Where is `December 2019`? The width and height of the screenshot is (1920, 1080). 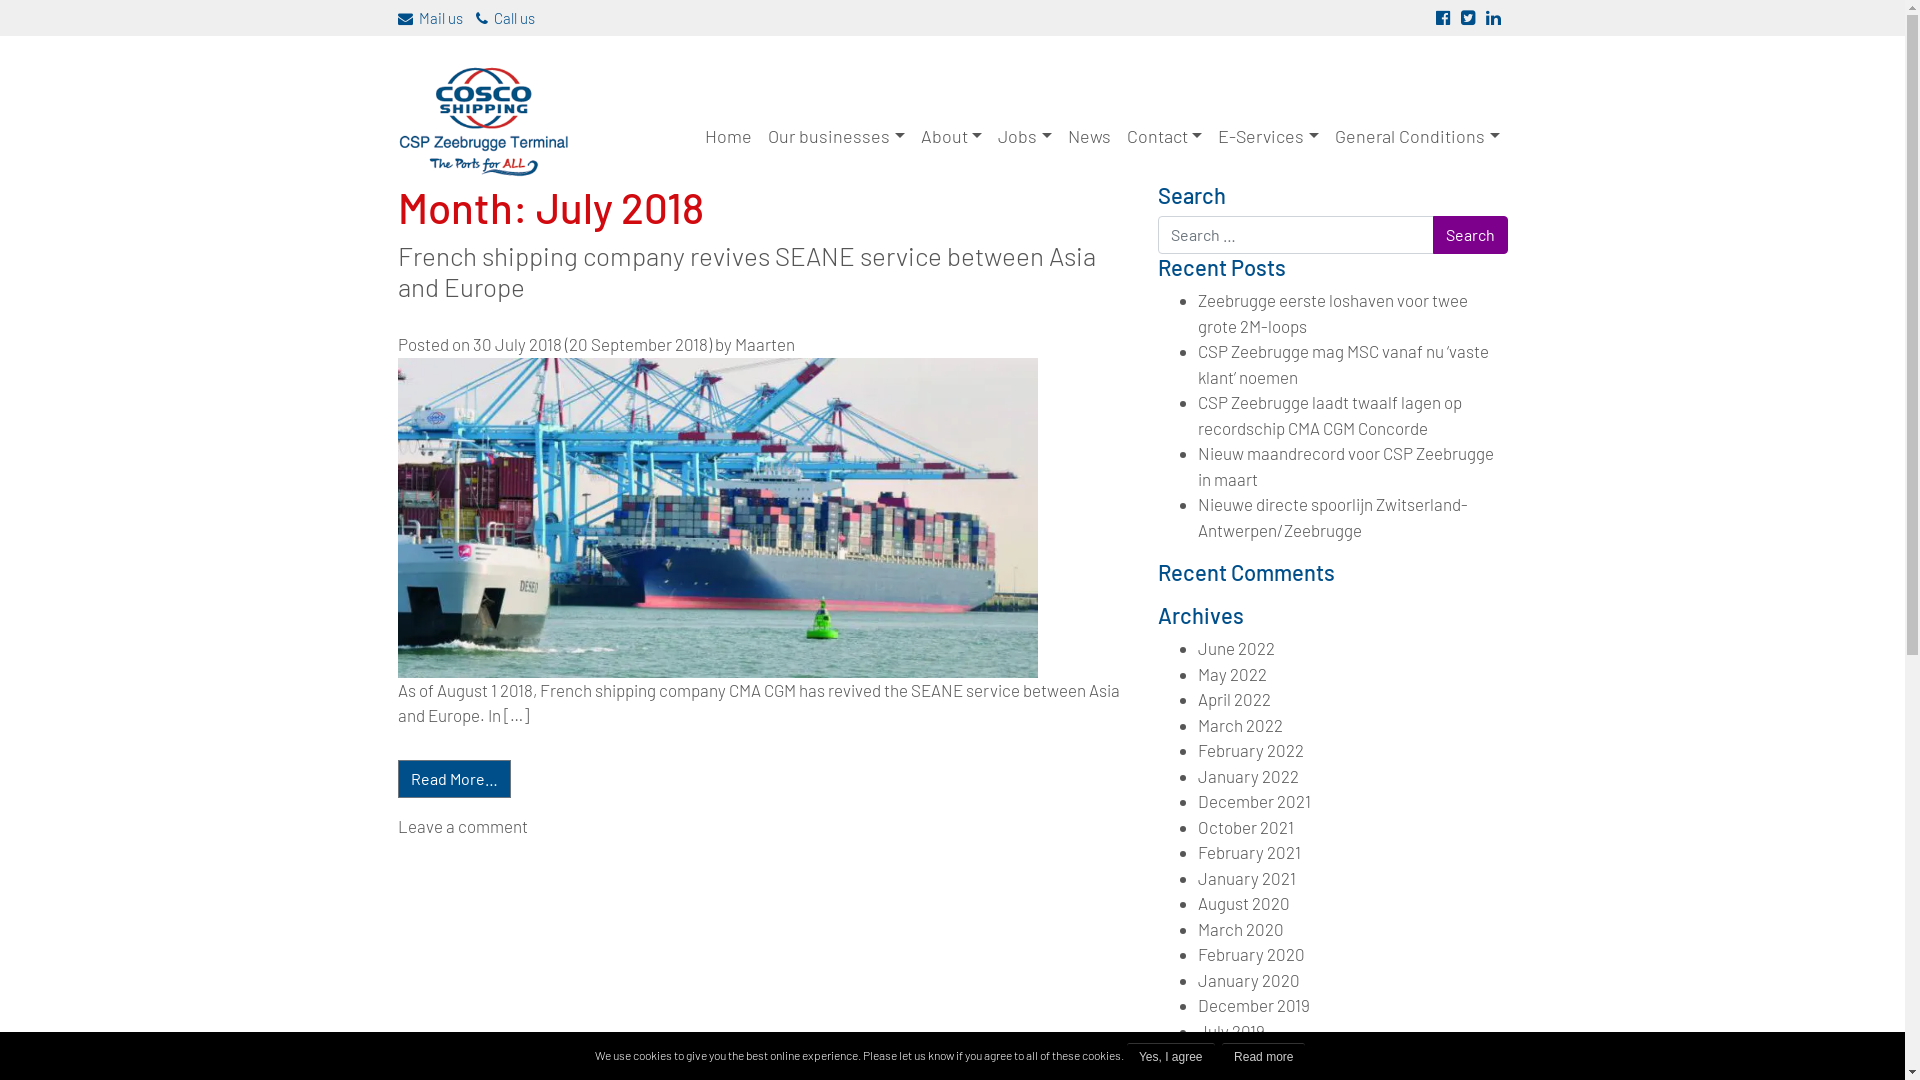
December 2019 is located at coordinates (1254, 1005).